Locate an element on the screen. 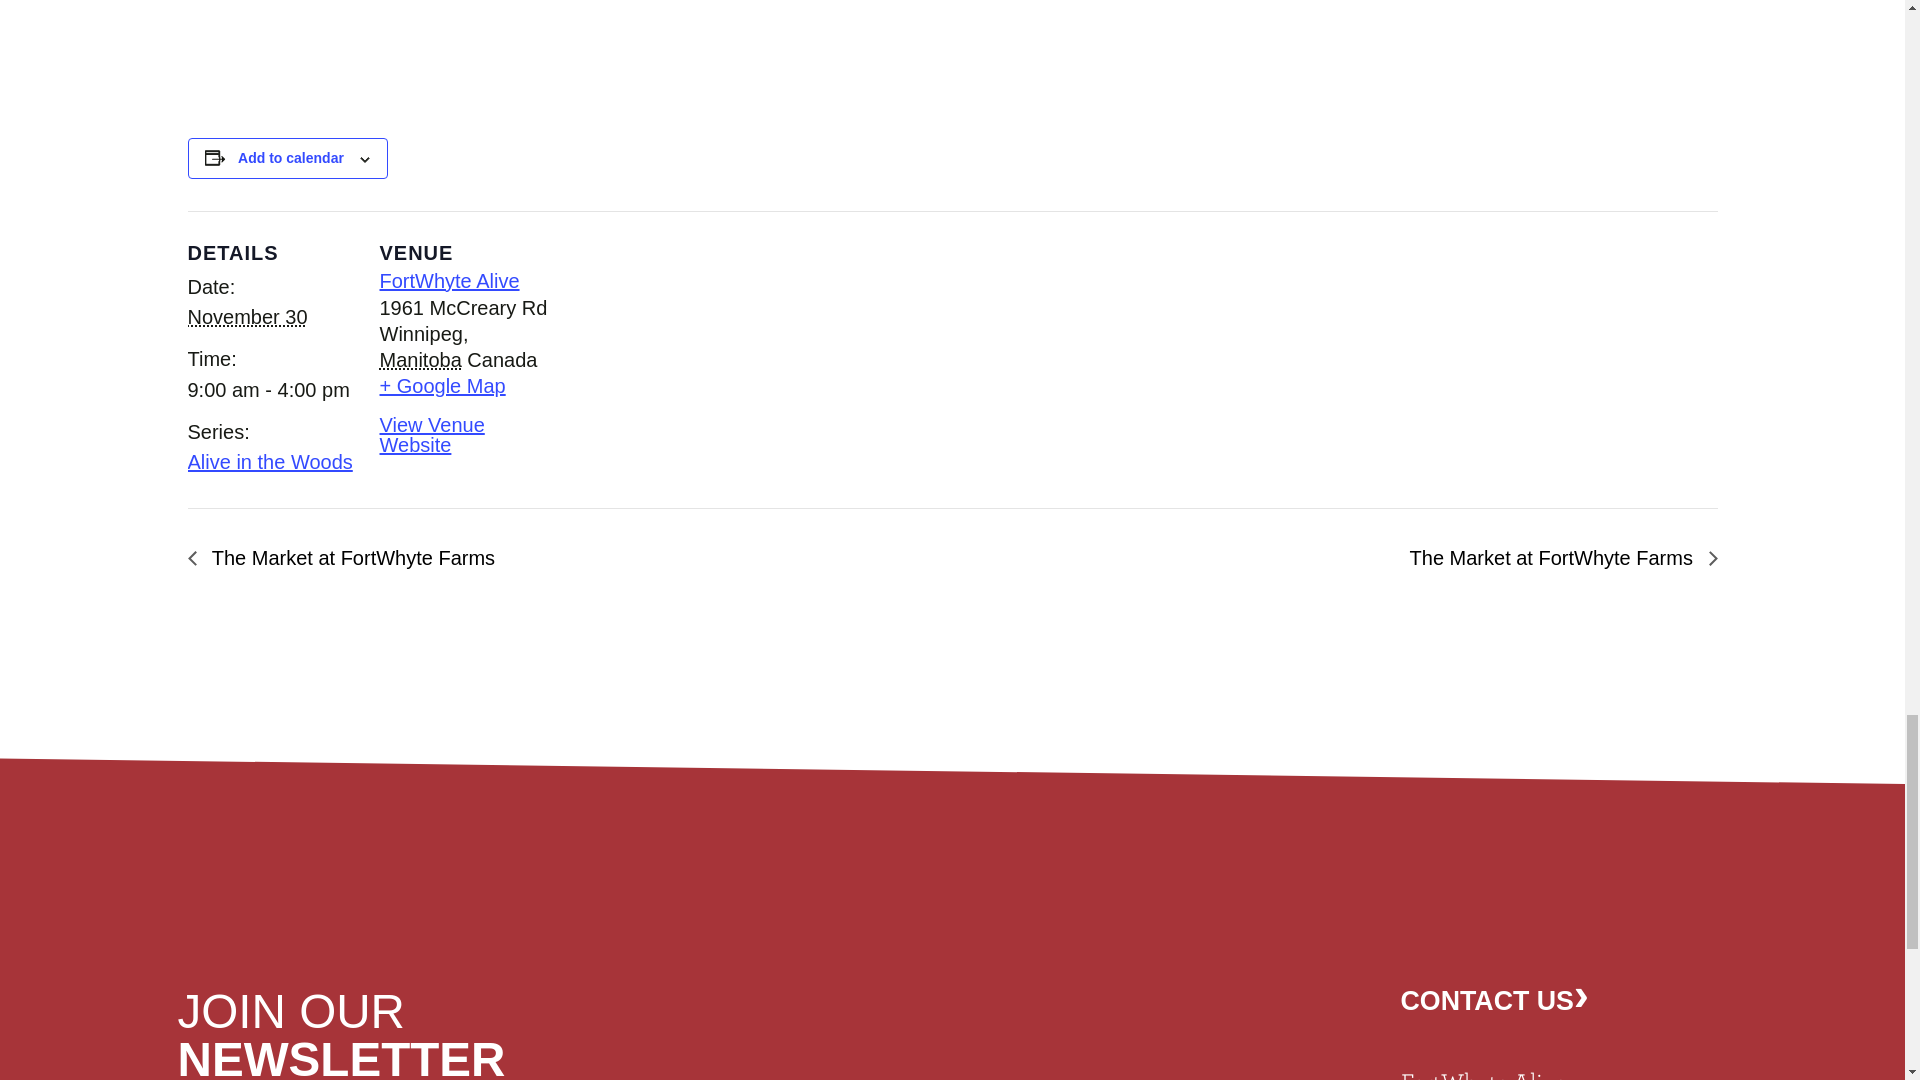 Image resolution: width=1920 pixels, height=1080 pixels. Alive in the Woods is located at coordinates (270, 462).